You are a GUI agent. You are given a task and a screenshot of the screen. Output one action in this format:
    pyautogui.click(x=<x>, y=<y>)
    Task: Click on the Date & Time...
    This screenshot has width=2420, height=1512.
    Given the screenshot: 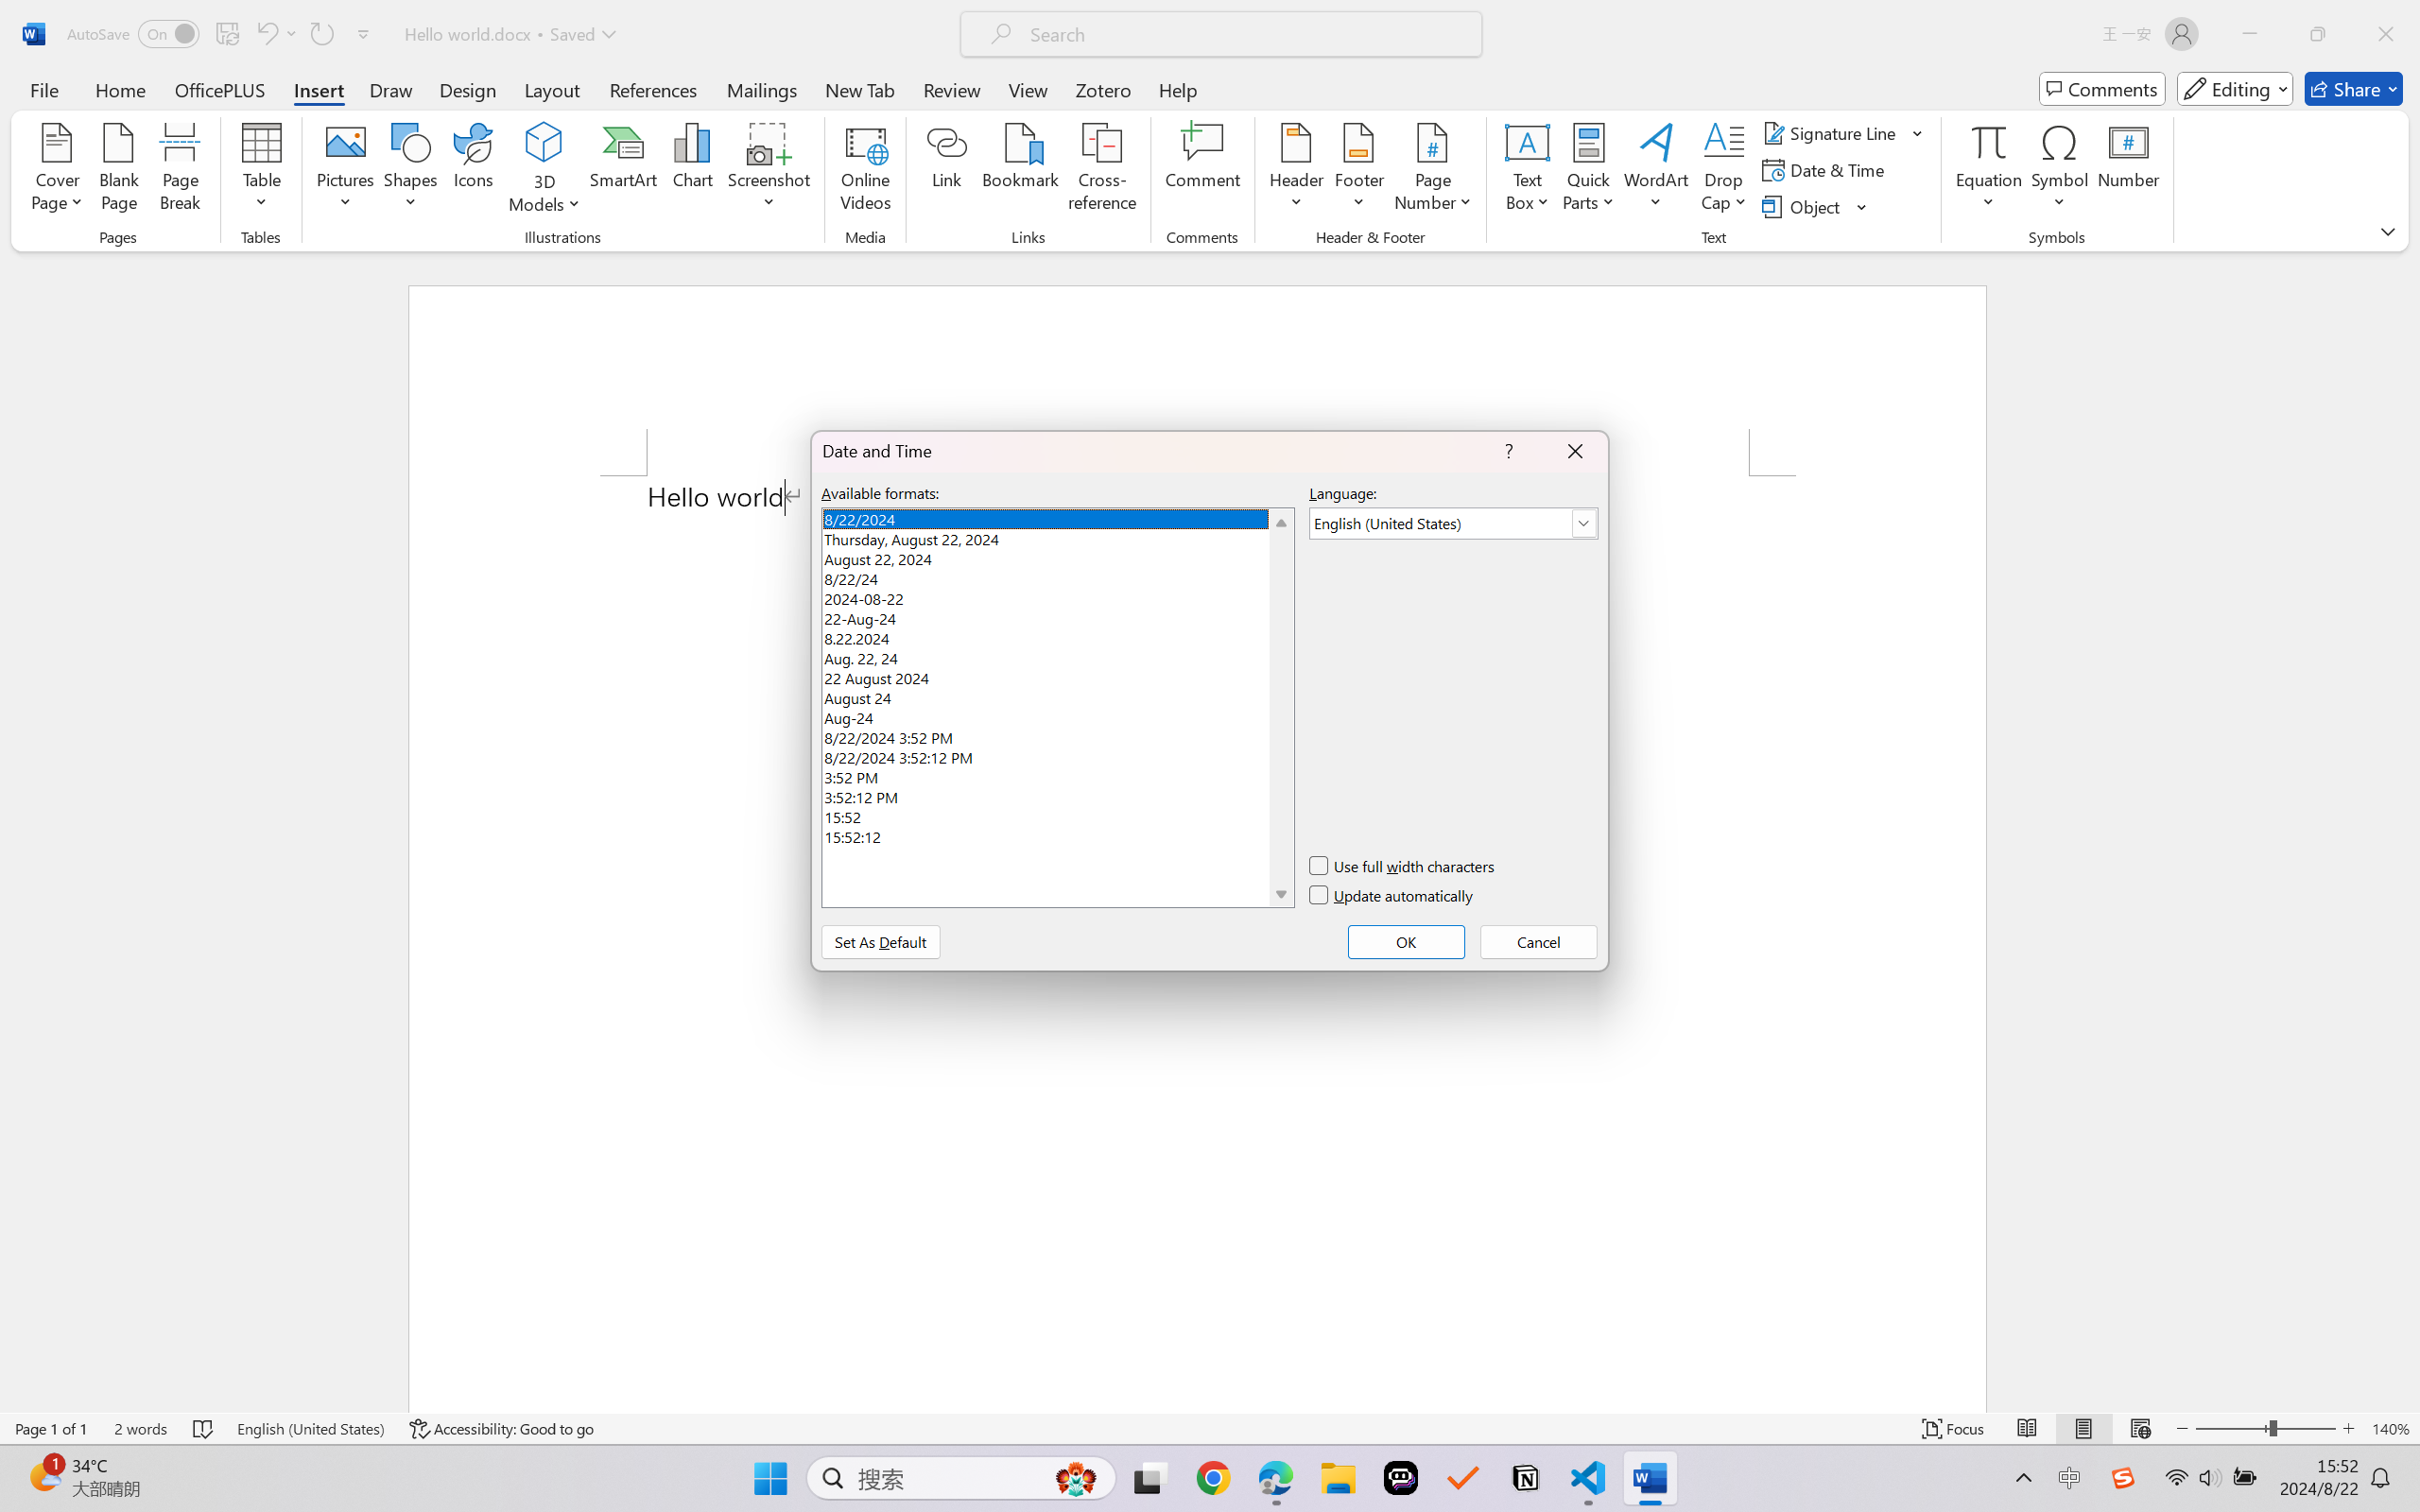 What is the action you would take?
    pyautogui.click(x=1826, y=170)
    